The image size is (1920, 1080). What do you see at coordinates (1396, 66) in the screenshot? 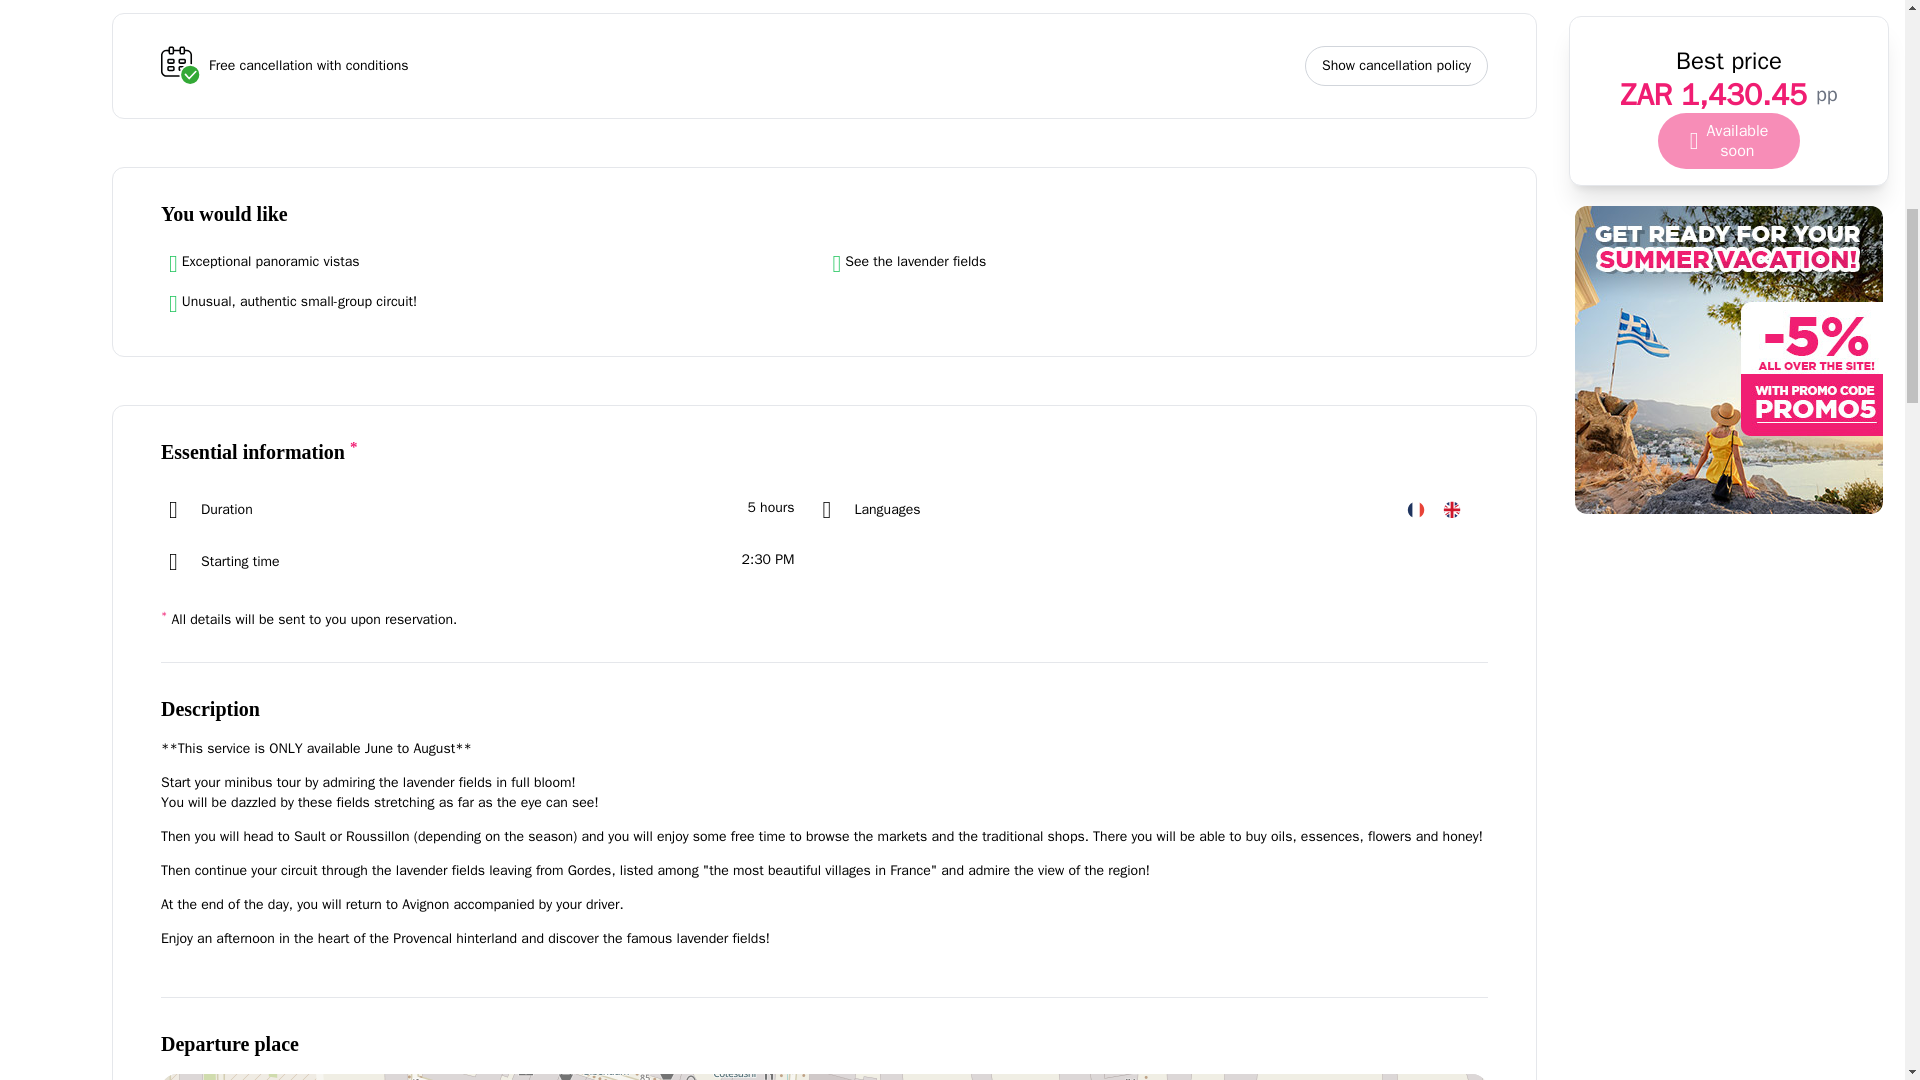
I see `Show cancellation policy` at bounding box center [1396, 66].